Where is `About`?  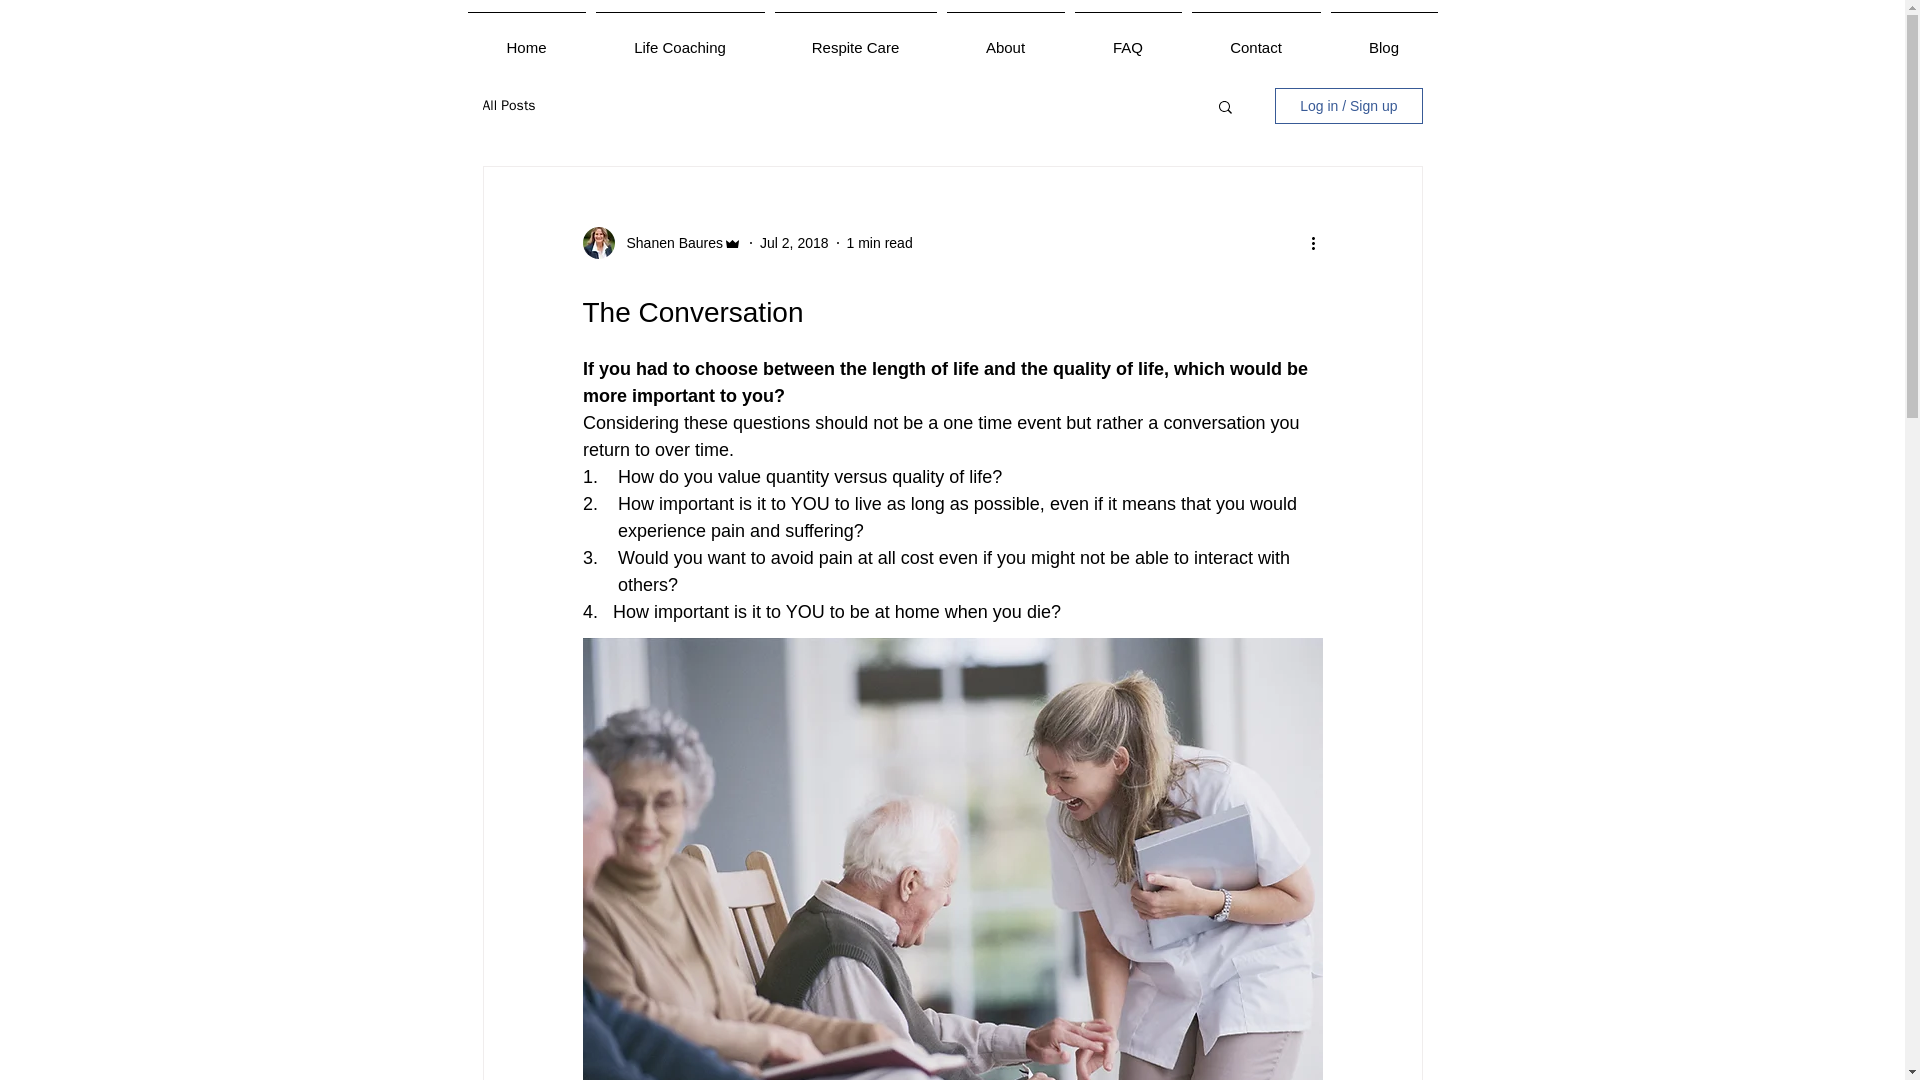
About is located at coordinates (1006, 38).